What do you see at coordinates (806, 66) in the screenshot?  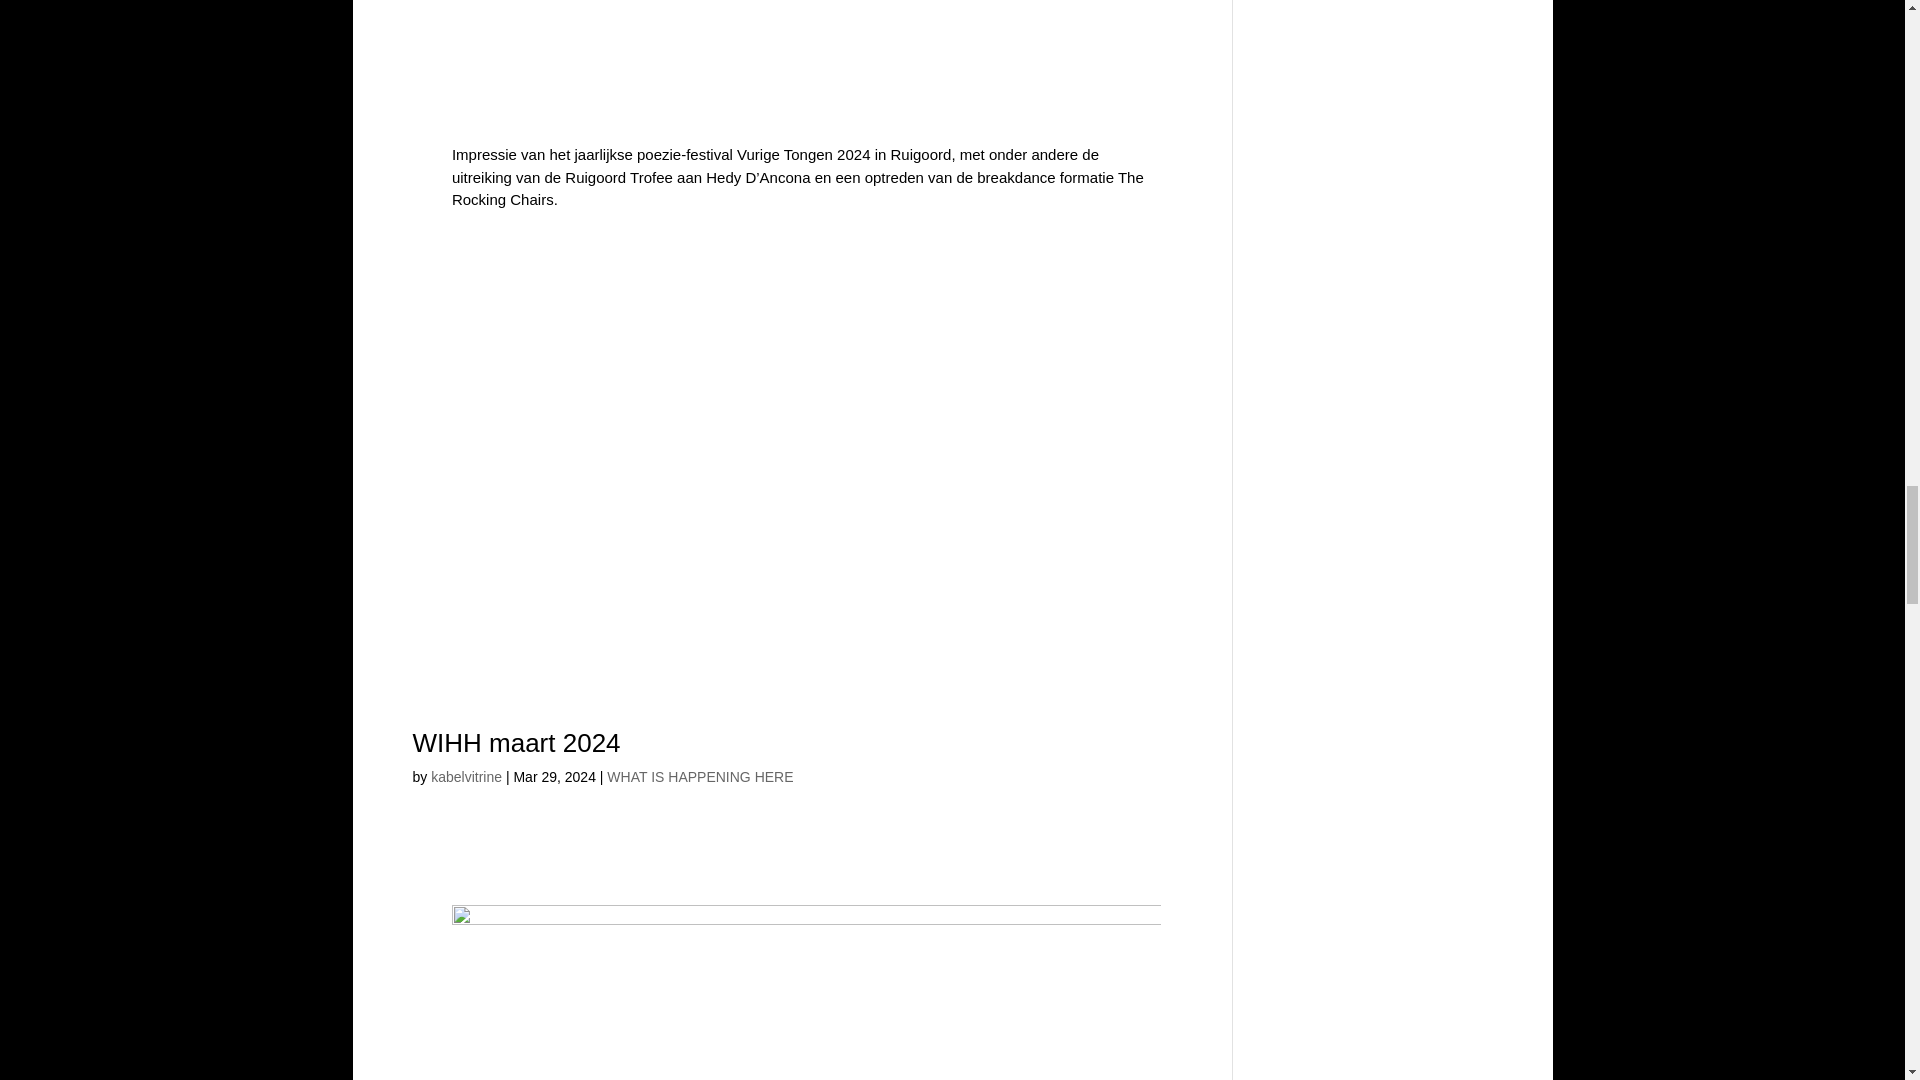 I see `aid-24mei2024` at bounding box center [806, 66].